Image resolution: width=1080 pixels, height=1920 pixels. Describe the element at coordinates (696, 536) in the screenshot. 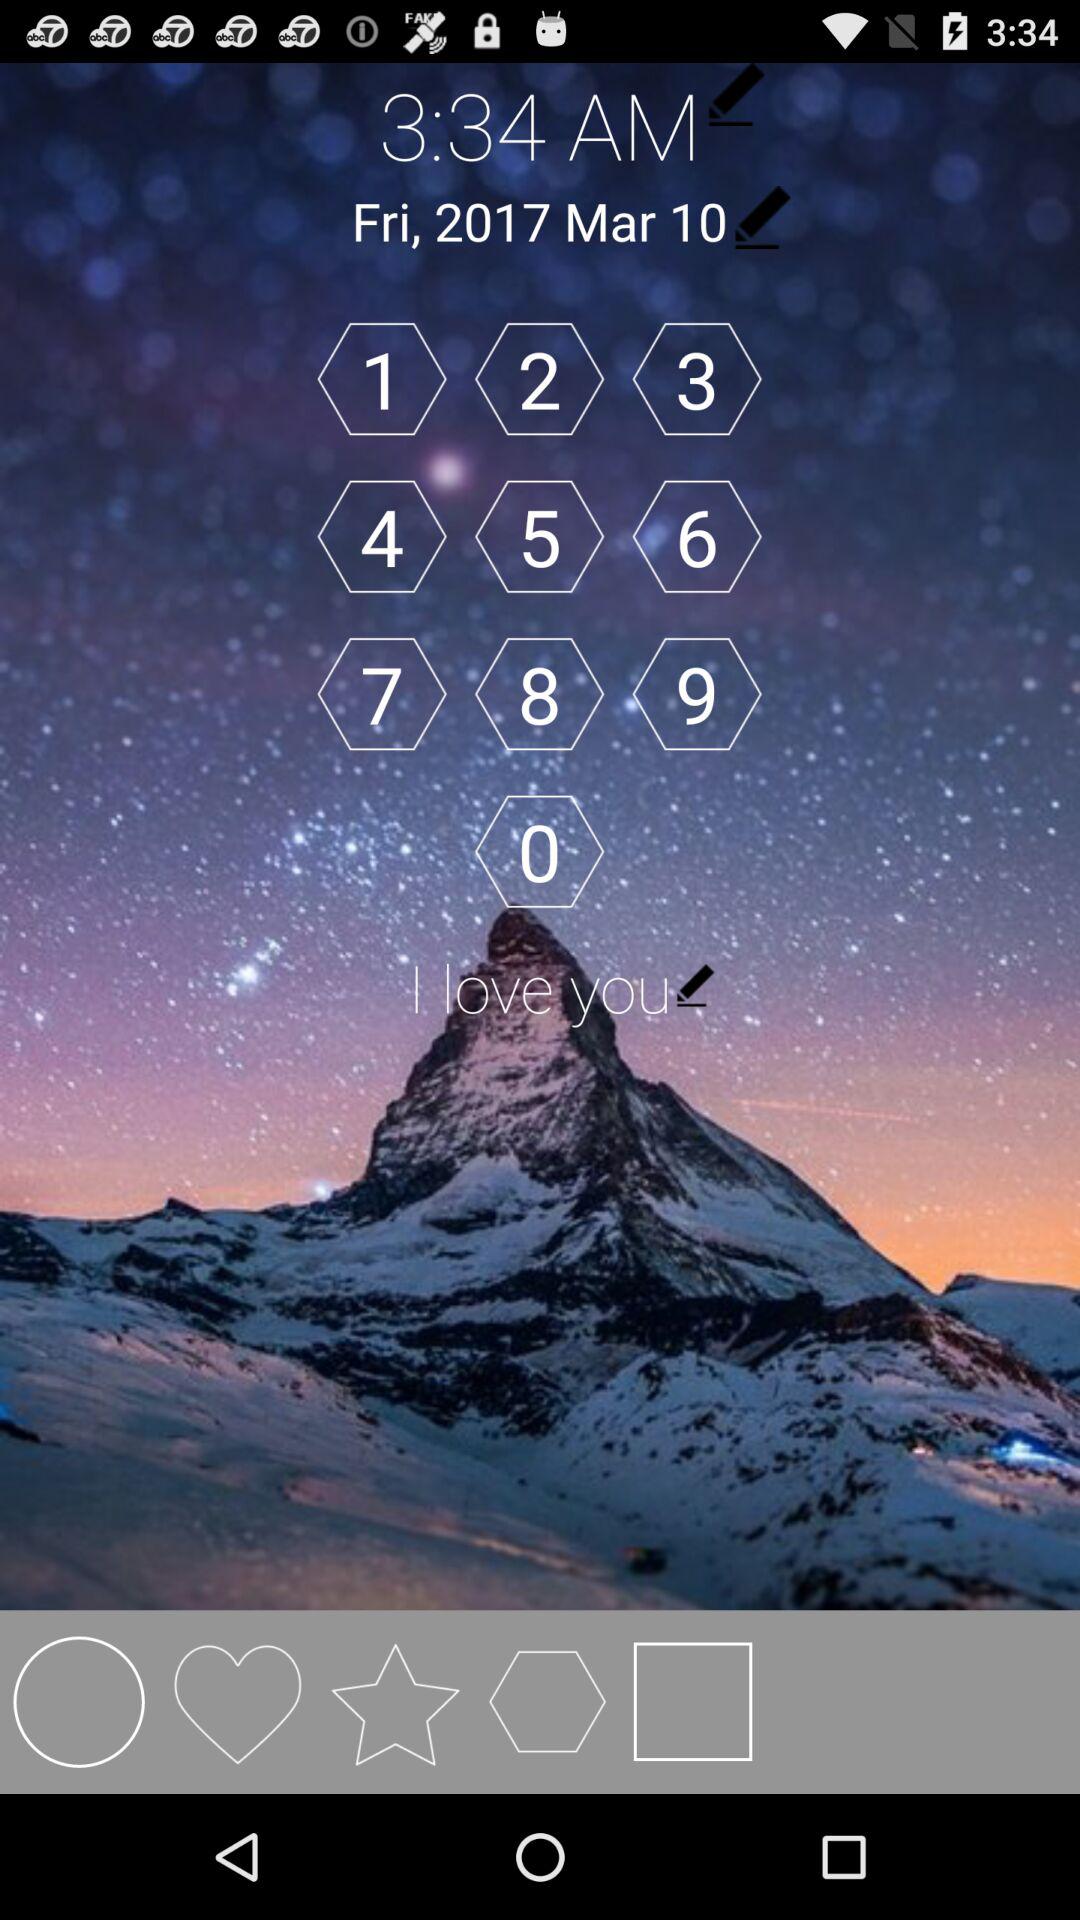

I see `tap item above 9 icon` at that location.